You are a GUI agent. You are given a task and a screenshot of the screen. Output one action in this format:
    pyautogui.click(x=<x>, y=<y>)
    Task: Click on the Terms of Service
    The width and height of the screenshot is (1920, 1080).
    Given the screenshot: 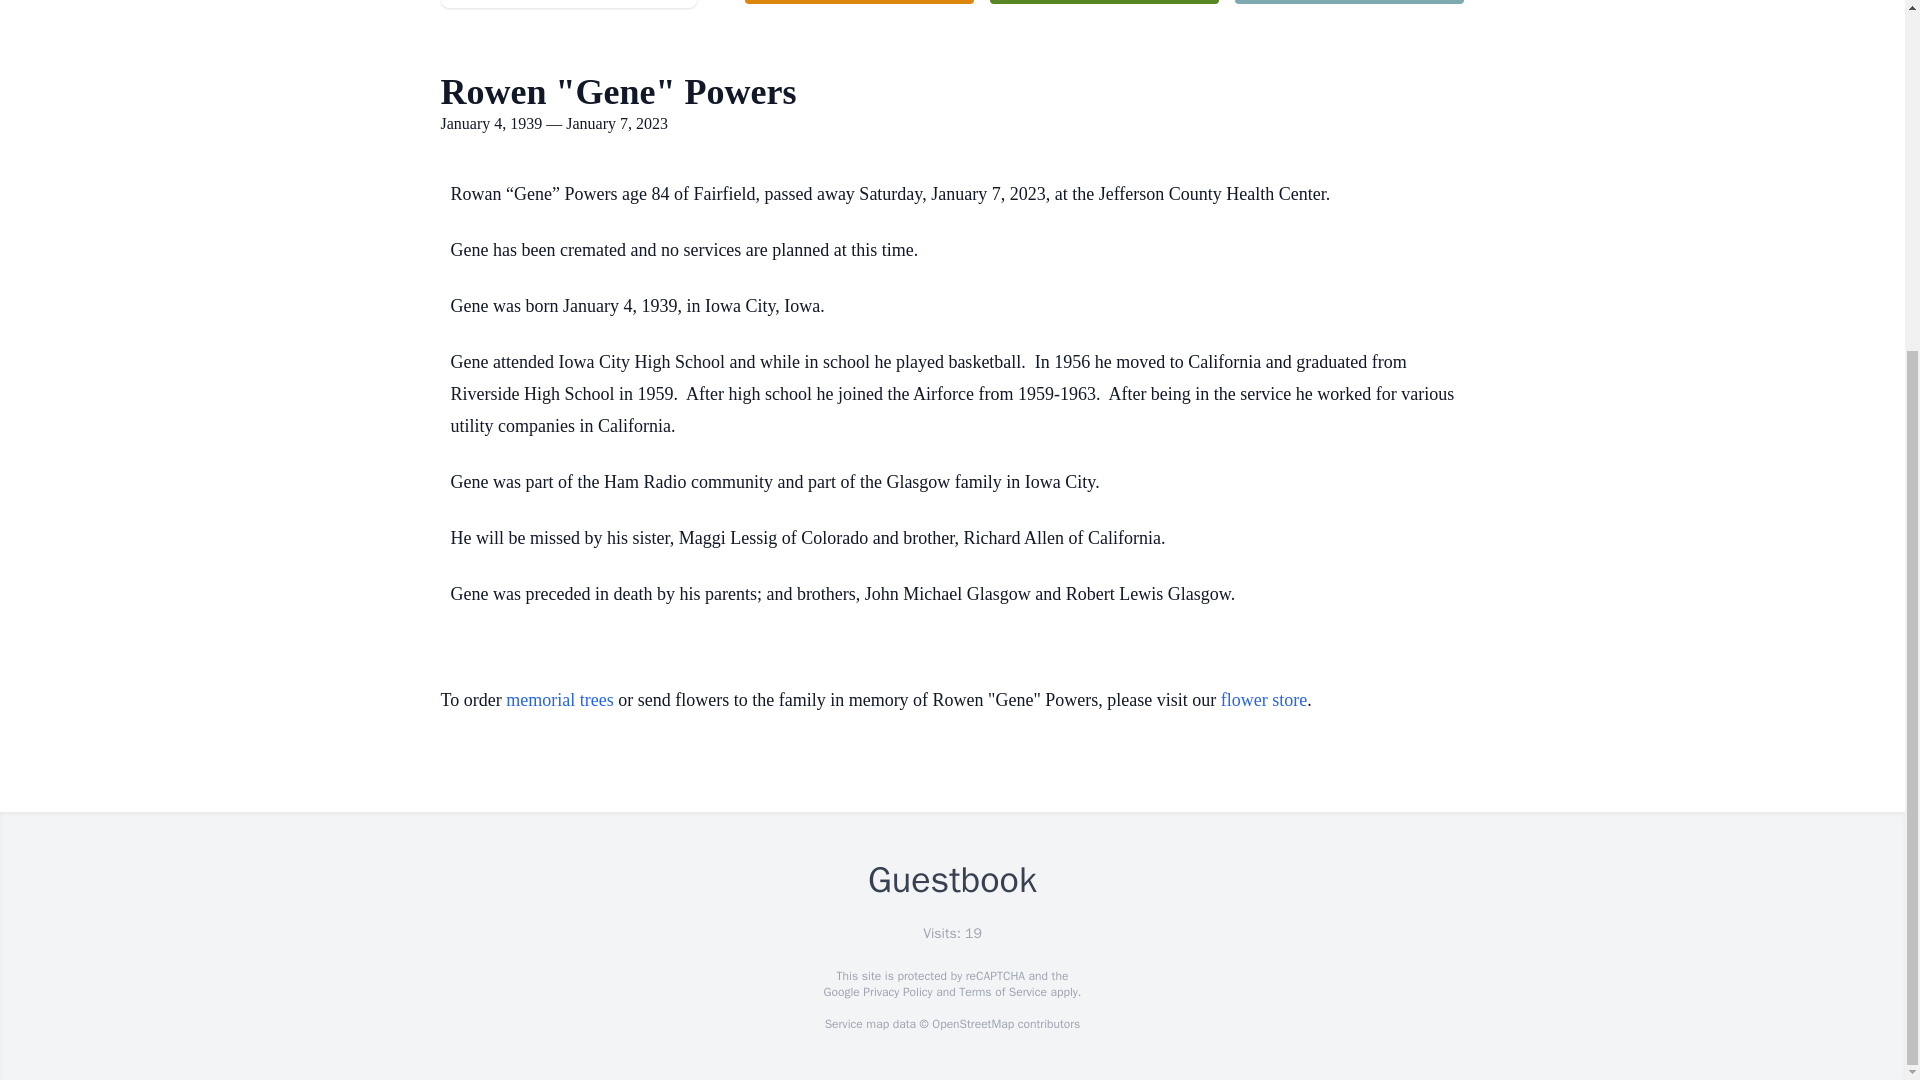 What is the action you would take?
    pyautogui.click(x=1002, y=992)
    